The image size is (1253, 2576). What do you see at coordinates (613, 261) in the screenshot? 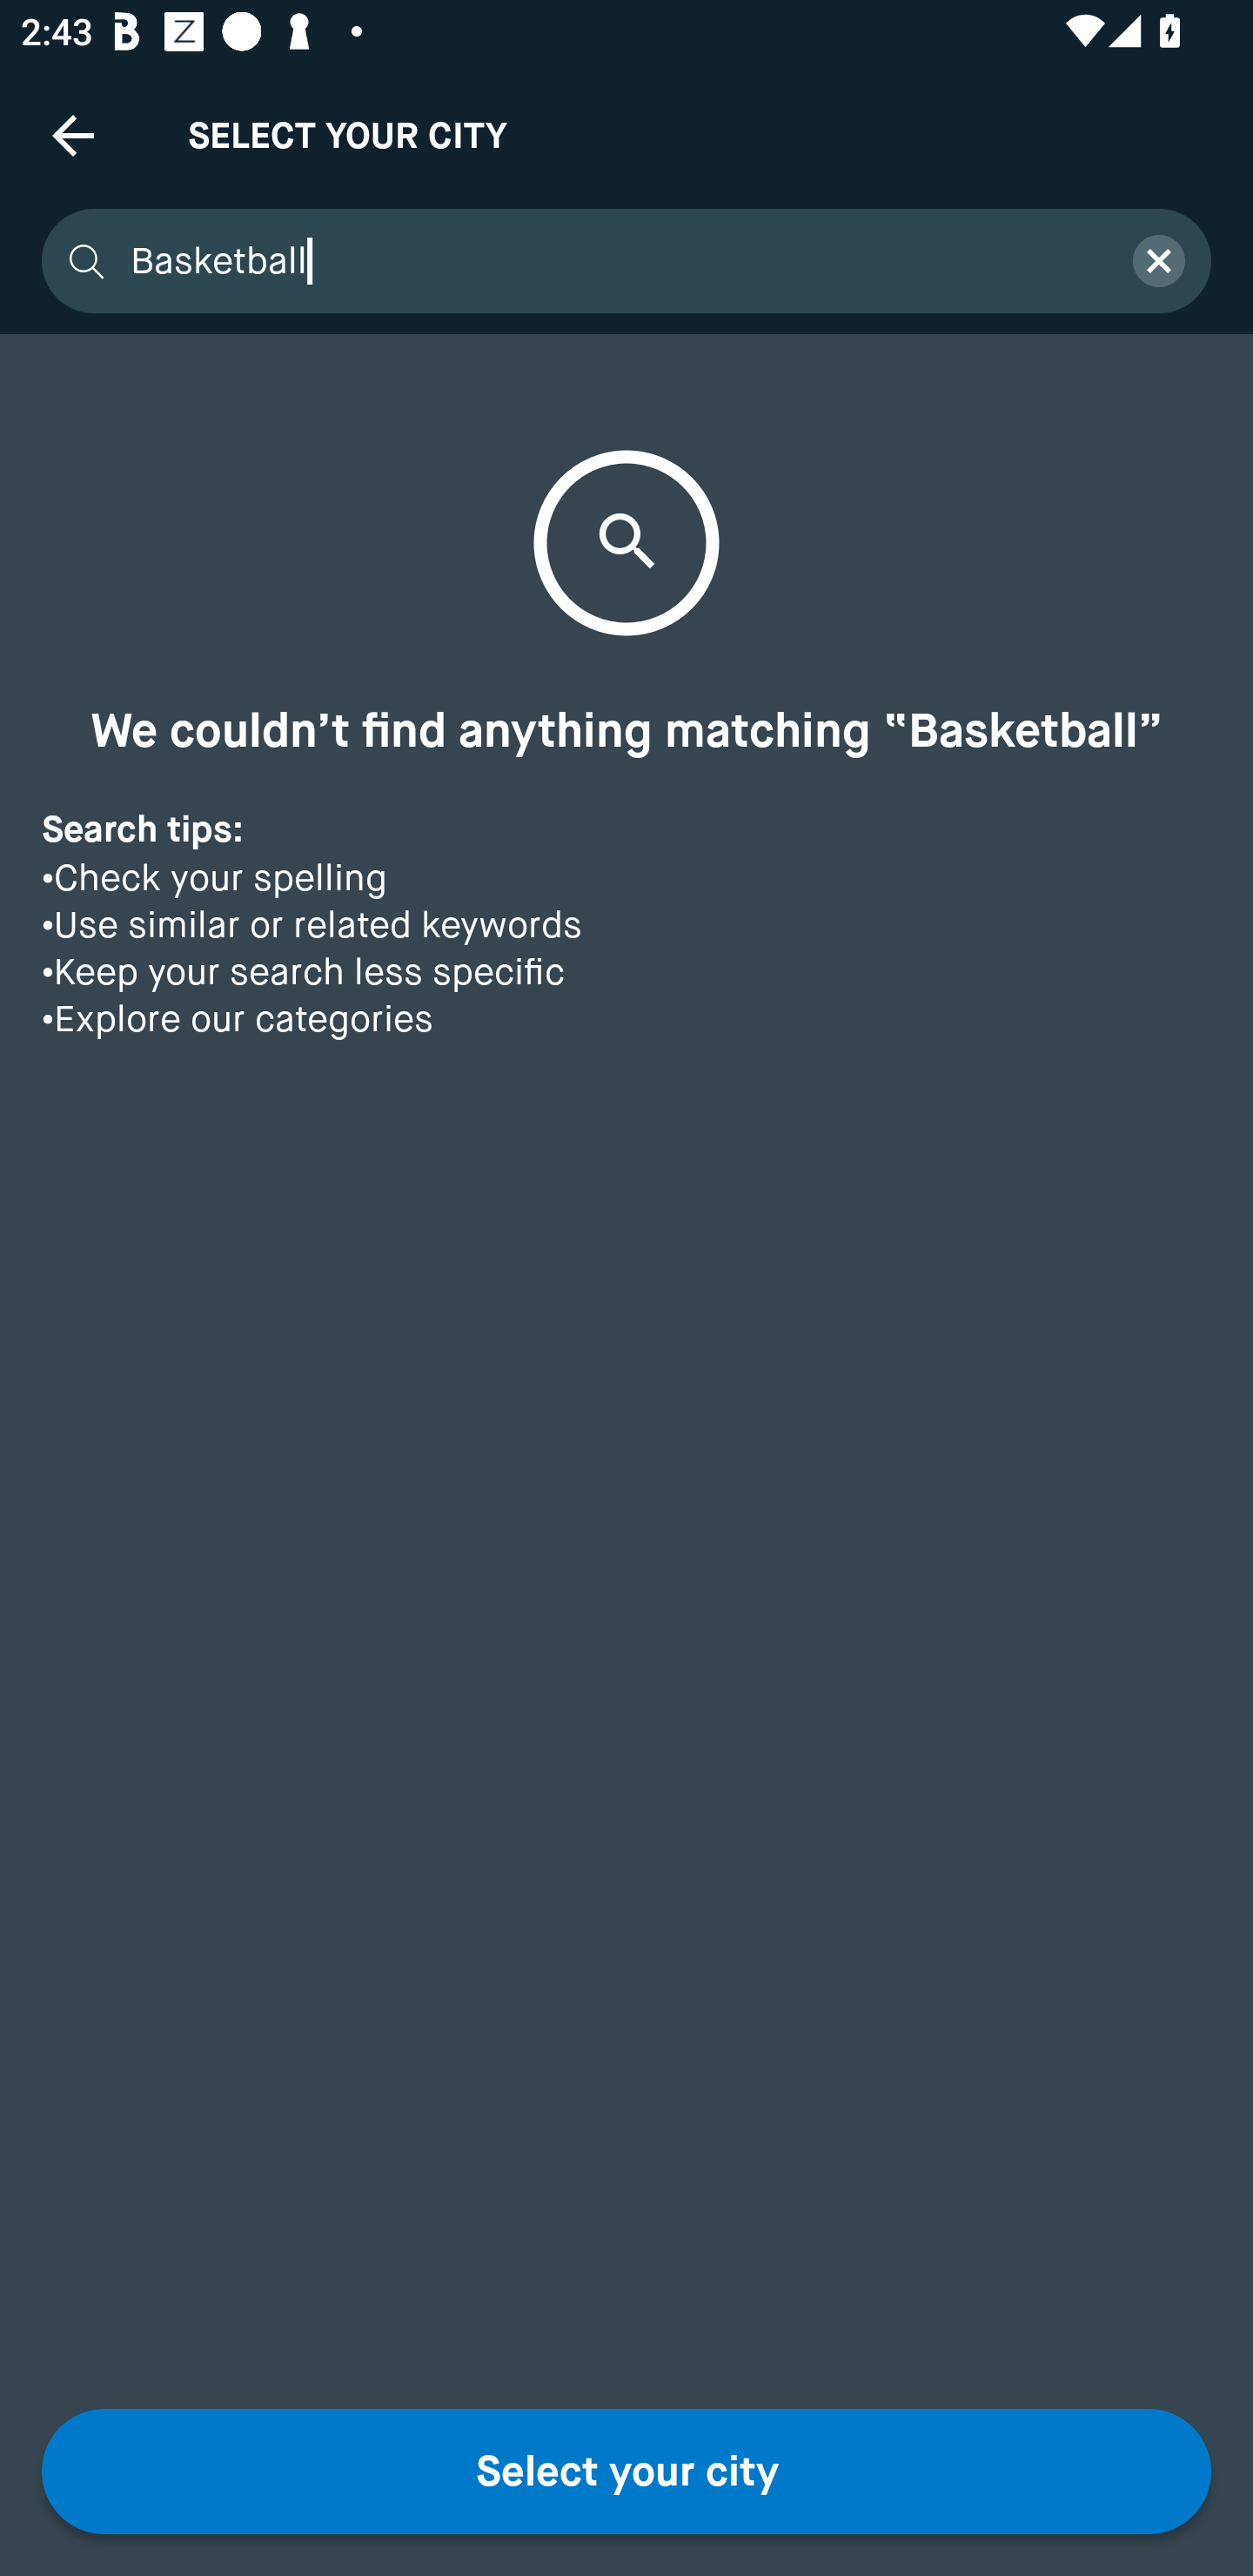
I see `Basketball` at bounding box center [613, 261].